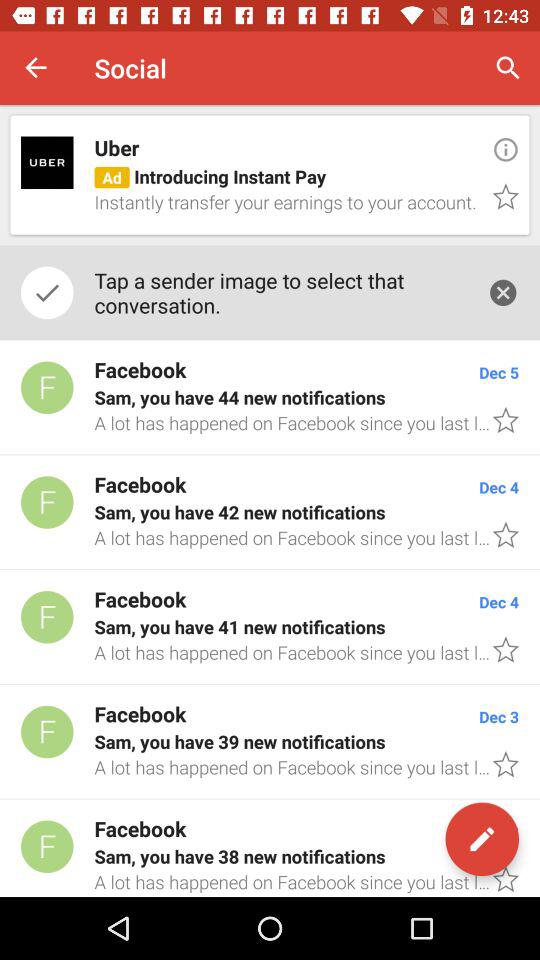 The height and width of the screenshot is (960, 540). I want to click on launch the item to the left of social, so click(36, 68).